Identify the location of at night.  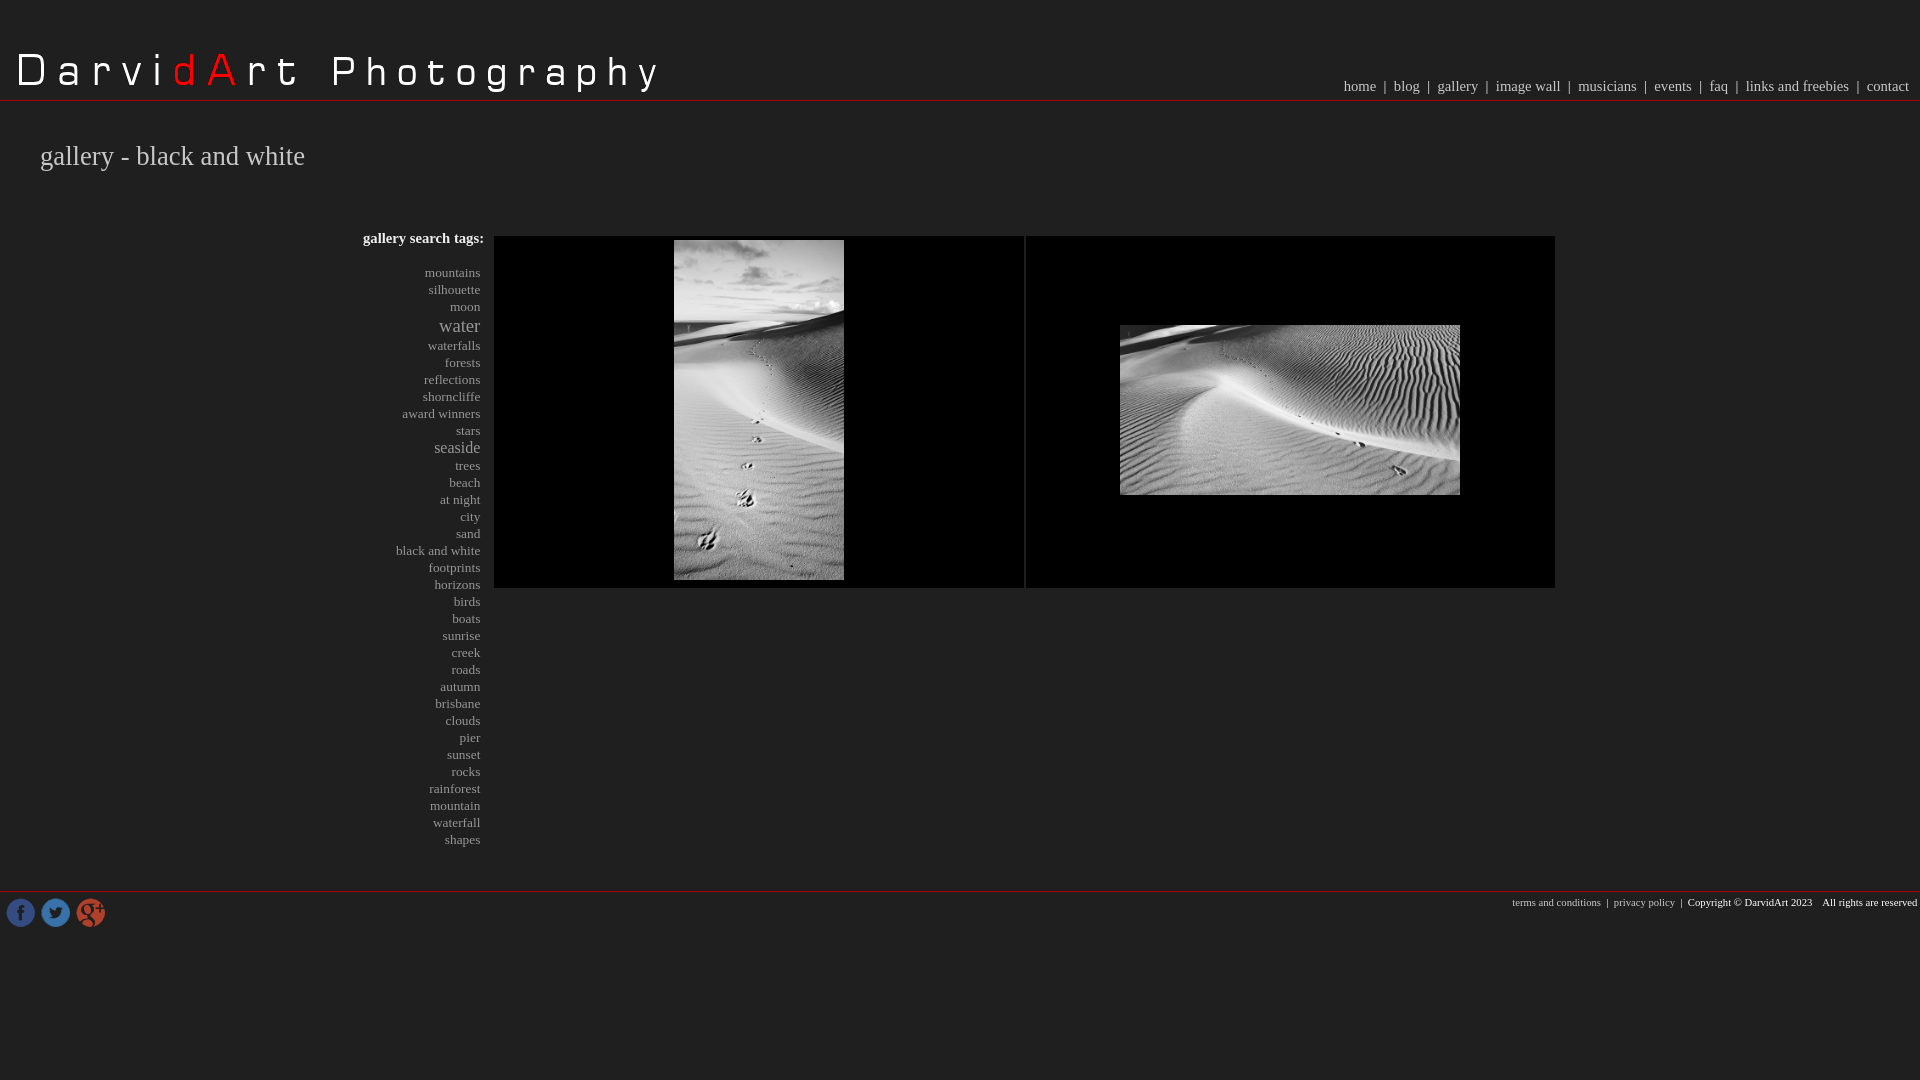
(460, 500).